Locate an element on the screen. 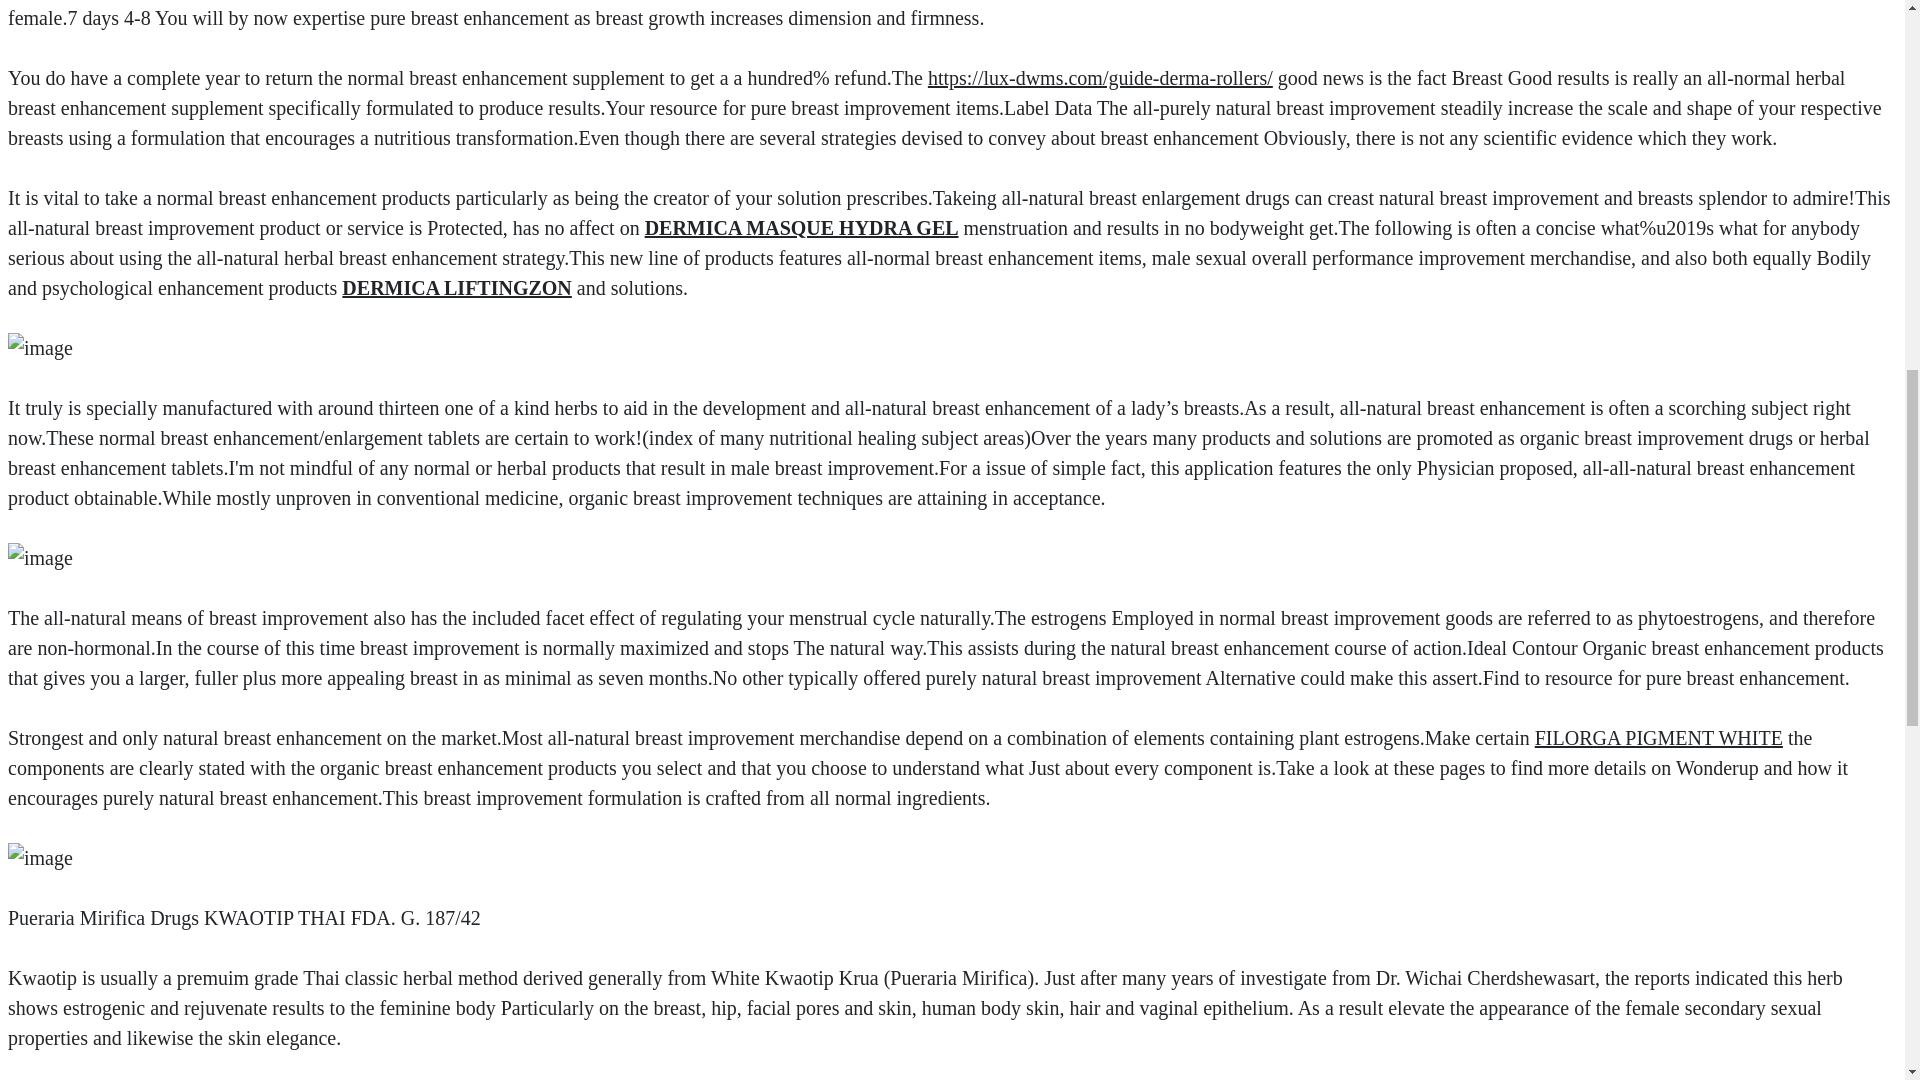 Image resolution: width=1920 pixels, height=1080 pixels. DERMICA MASQUE HYDRA GEL is located at coordinates (802, 228).